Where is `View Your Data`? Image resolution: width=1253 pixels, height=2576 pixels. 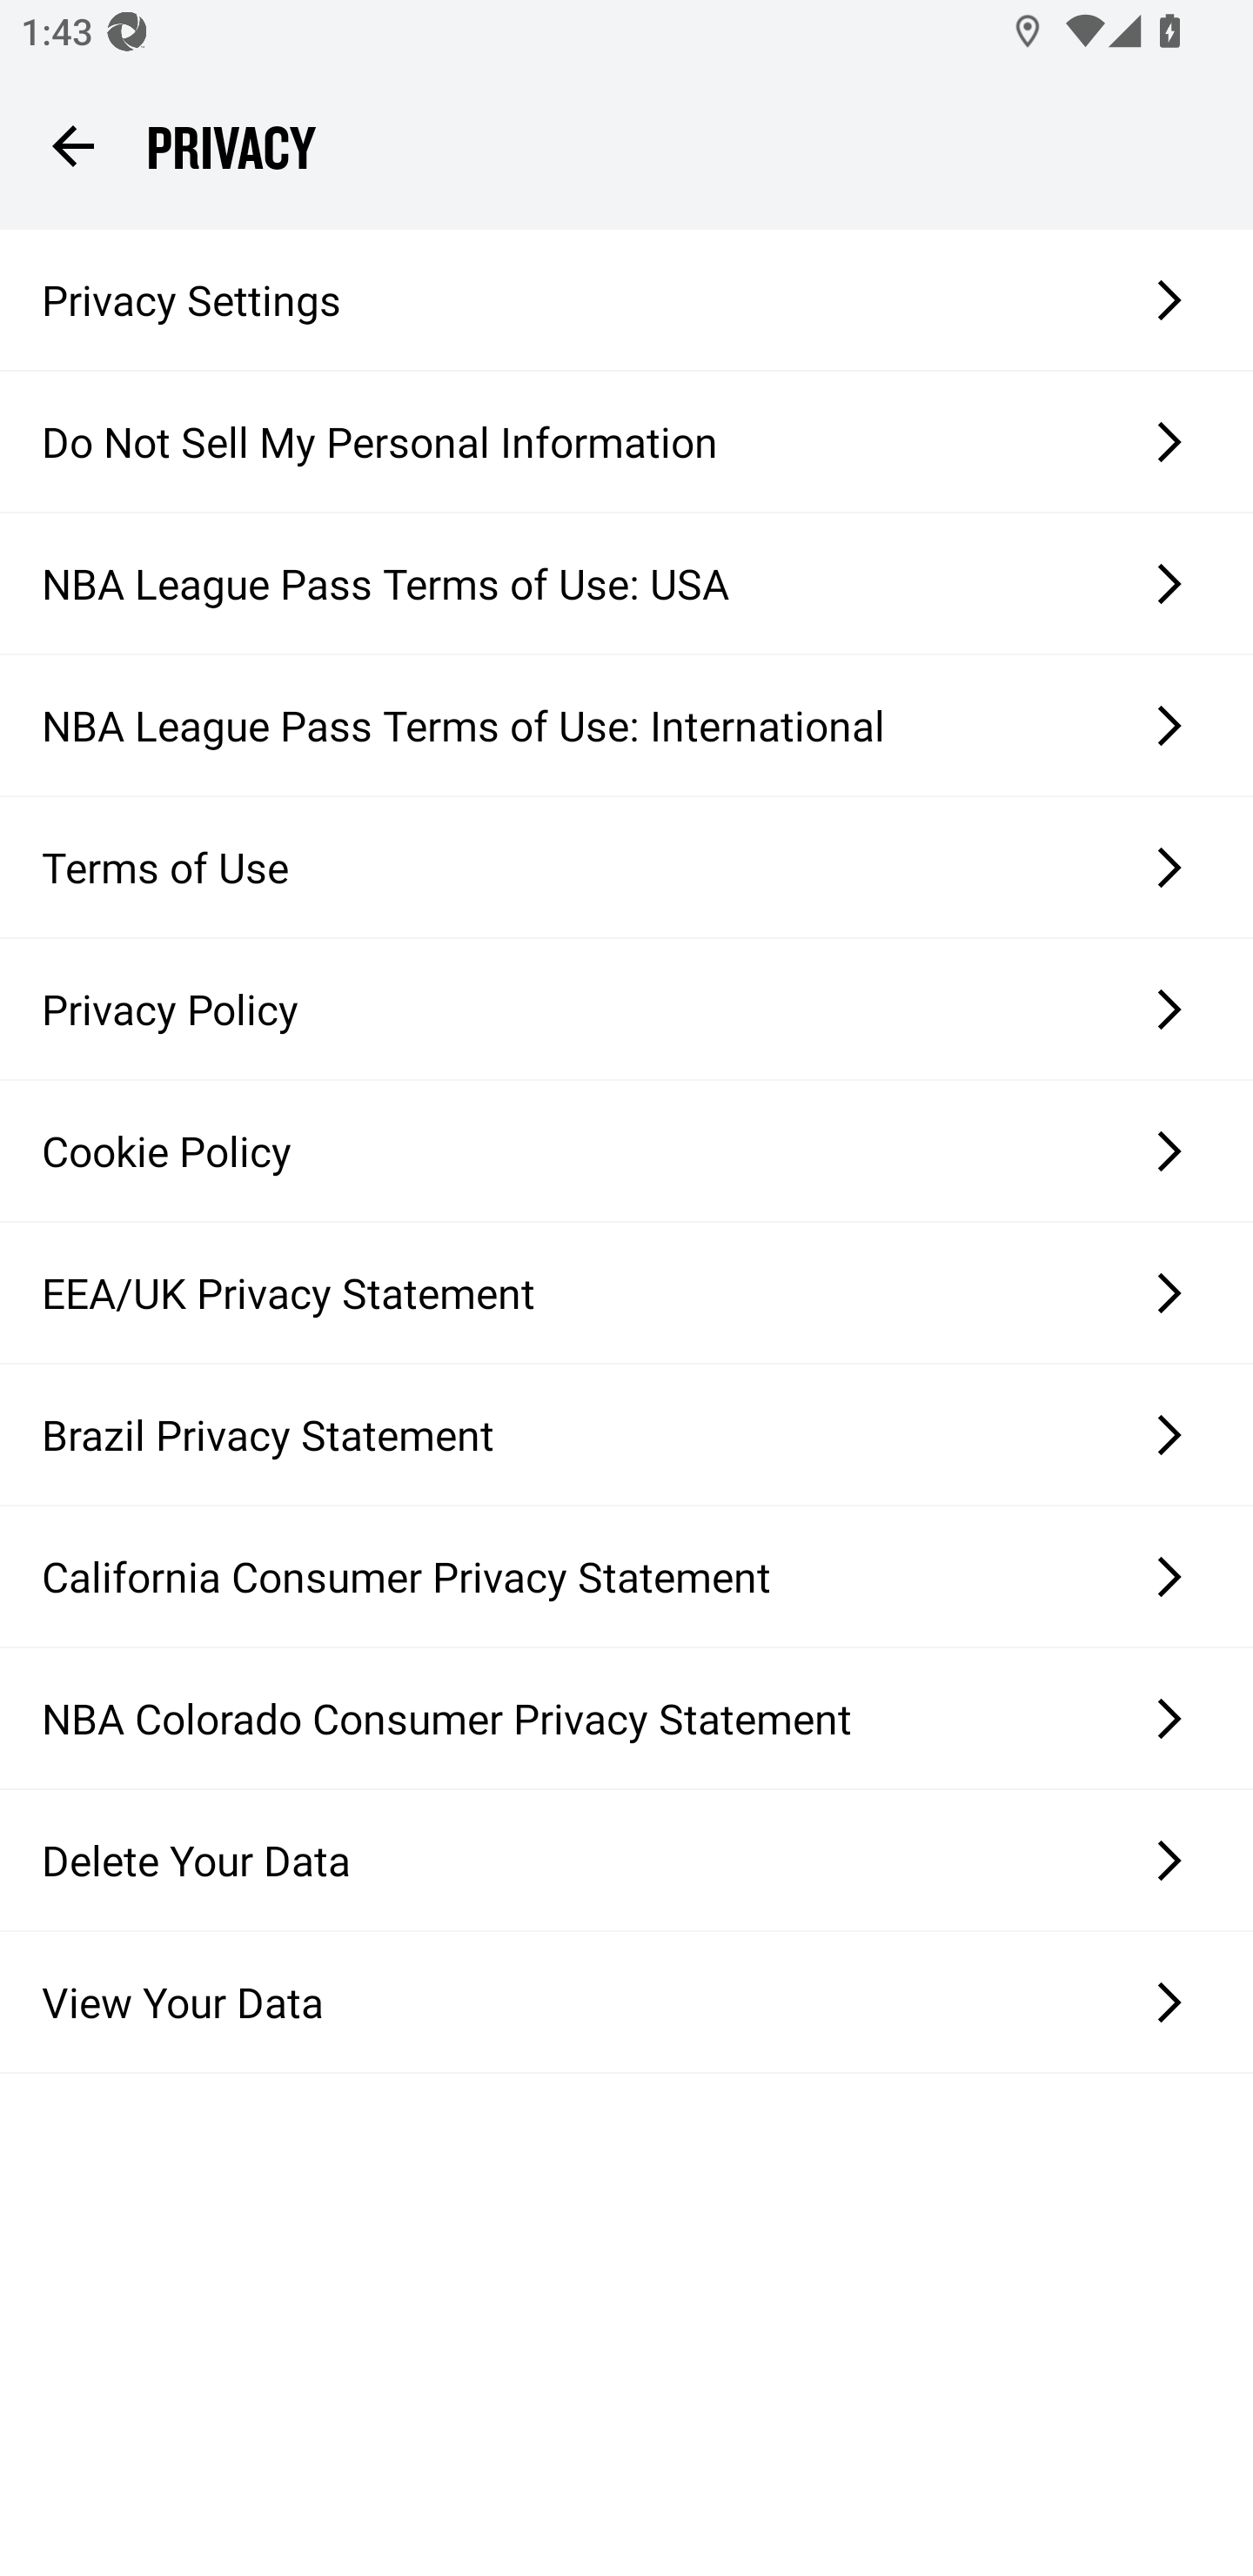
View Your Data is located at coordinates (626, 2002).